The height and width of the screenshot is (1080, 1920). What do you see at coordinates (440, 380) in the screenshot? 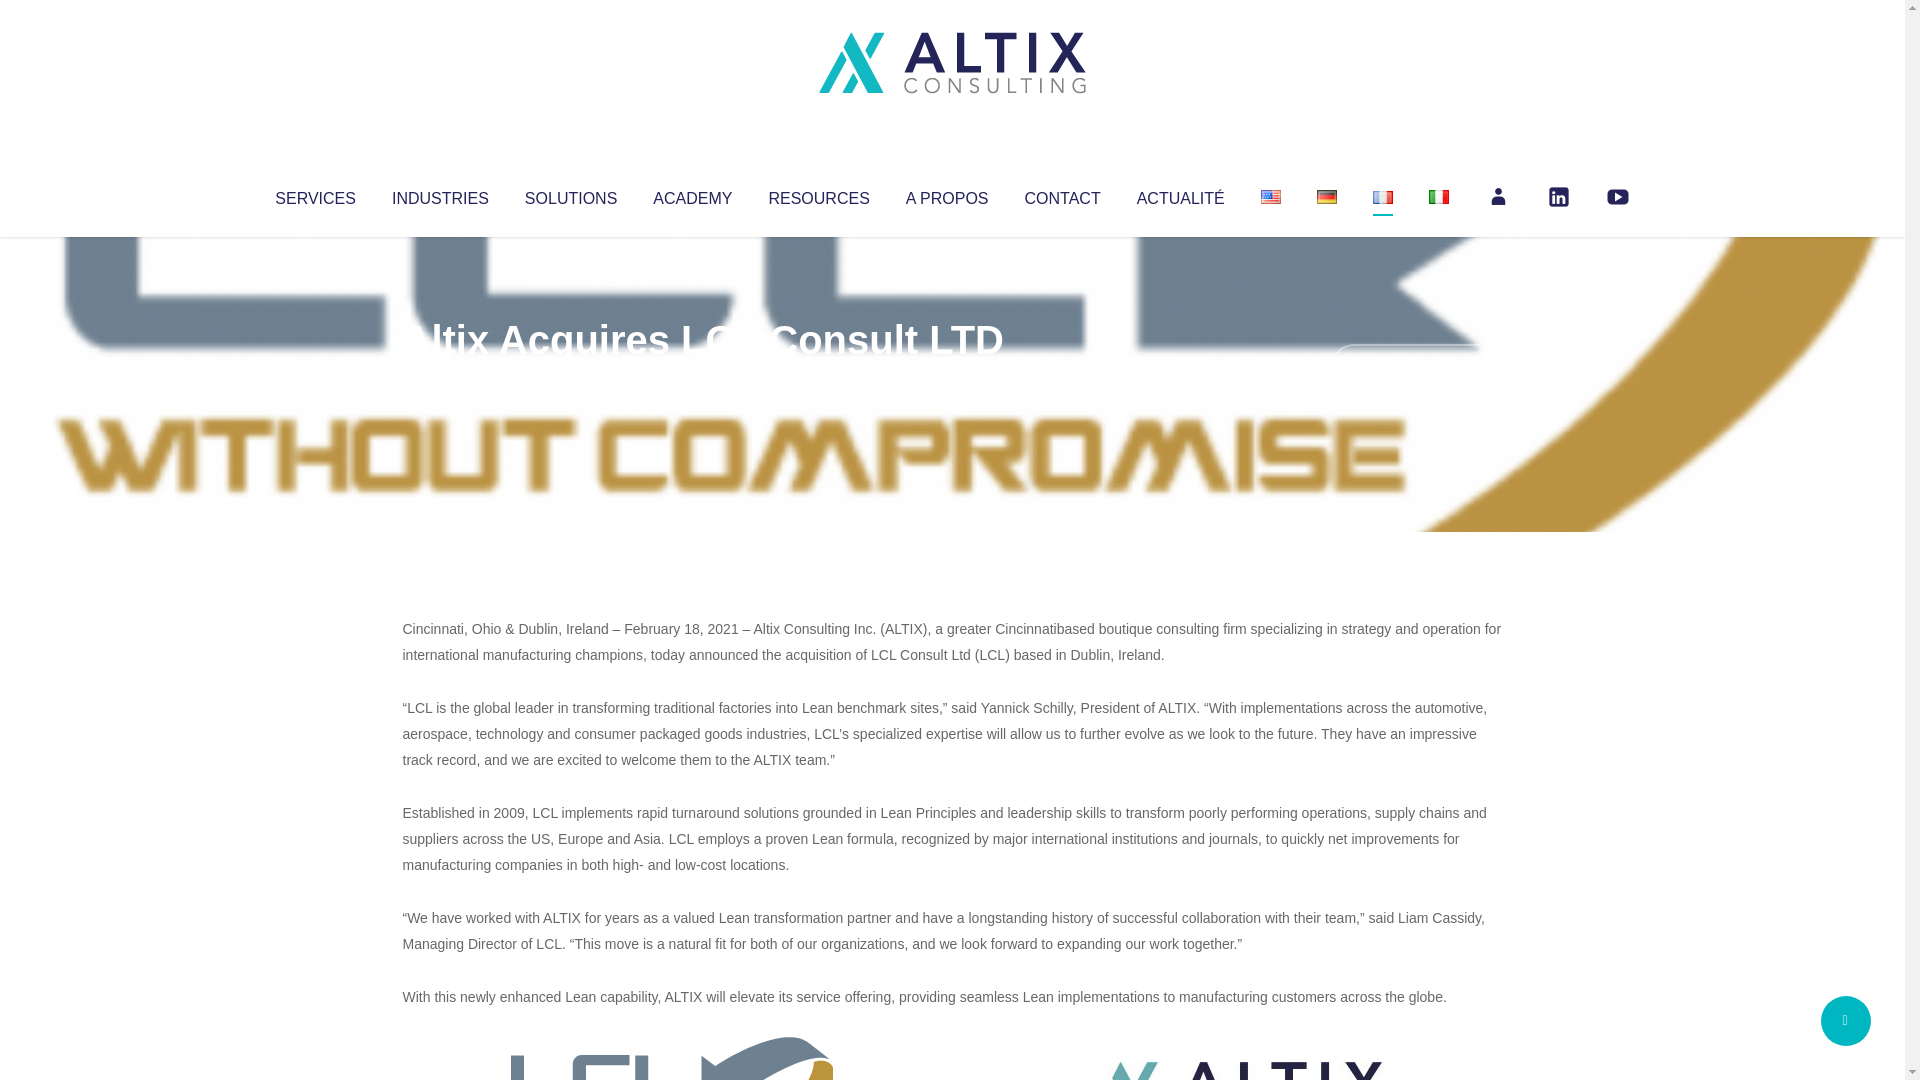
I see `Articles par Altix` at bounding box center [440, 380].